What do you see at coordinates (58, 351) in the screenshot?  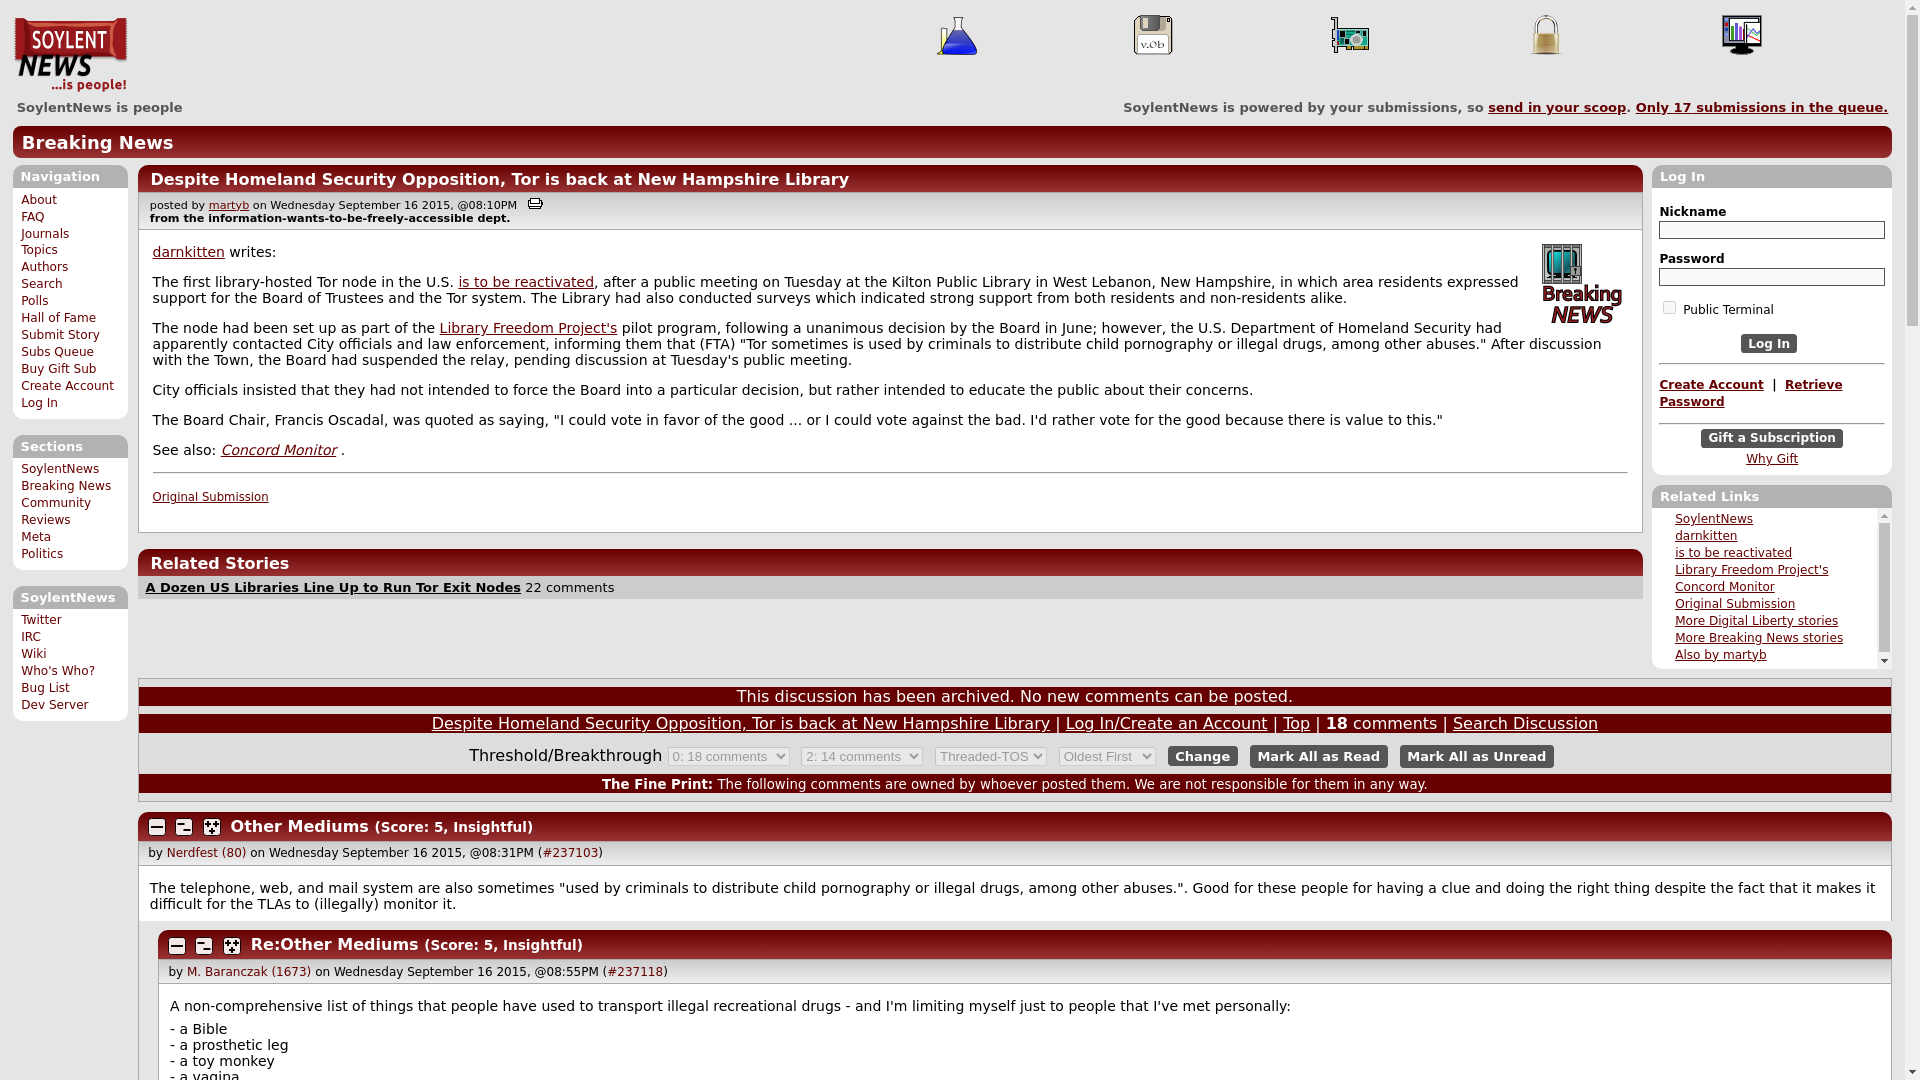 I see `Subs Queue` at bounding box center [58, 351].